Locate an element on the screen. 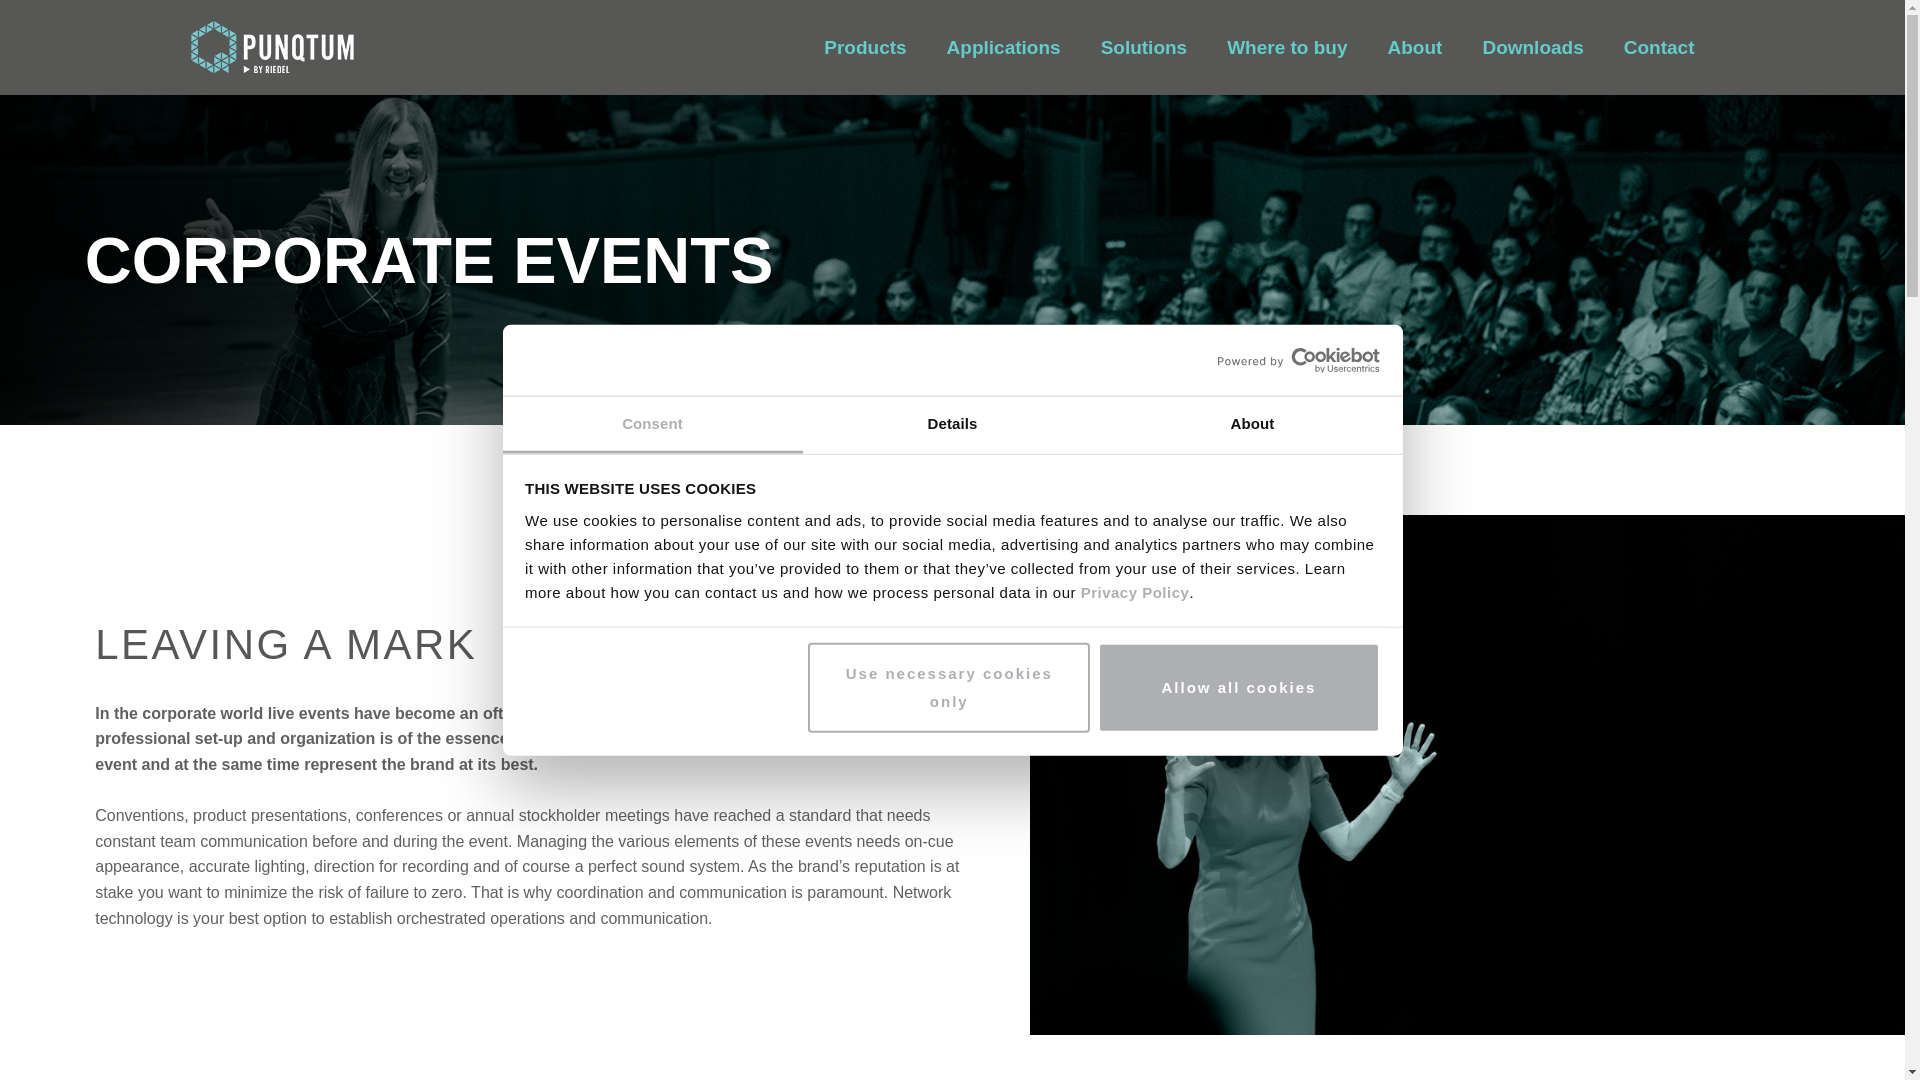 The width and height of the screenshot is (1920, 1080).  Privacy Policy is located at coordinates (1132, 592).